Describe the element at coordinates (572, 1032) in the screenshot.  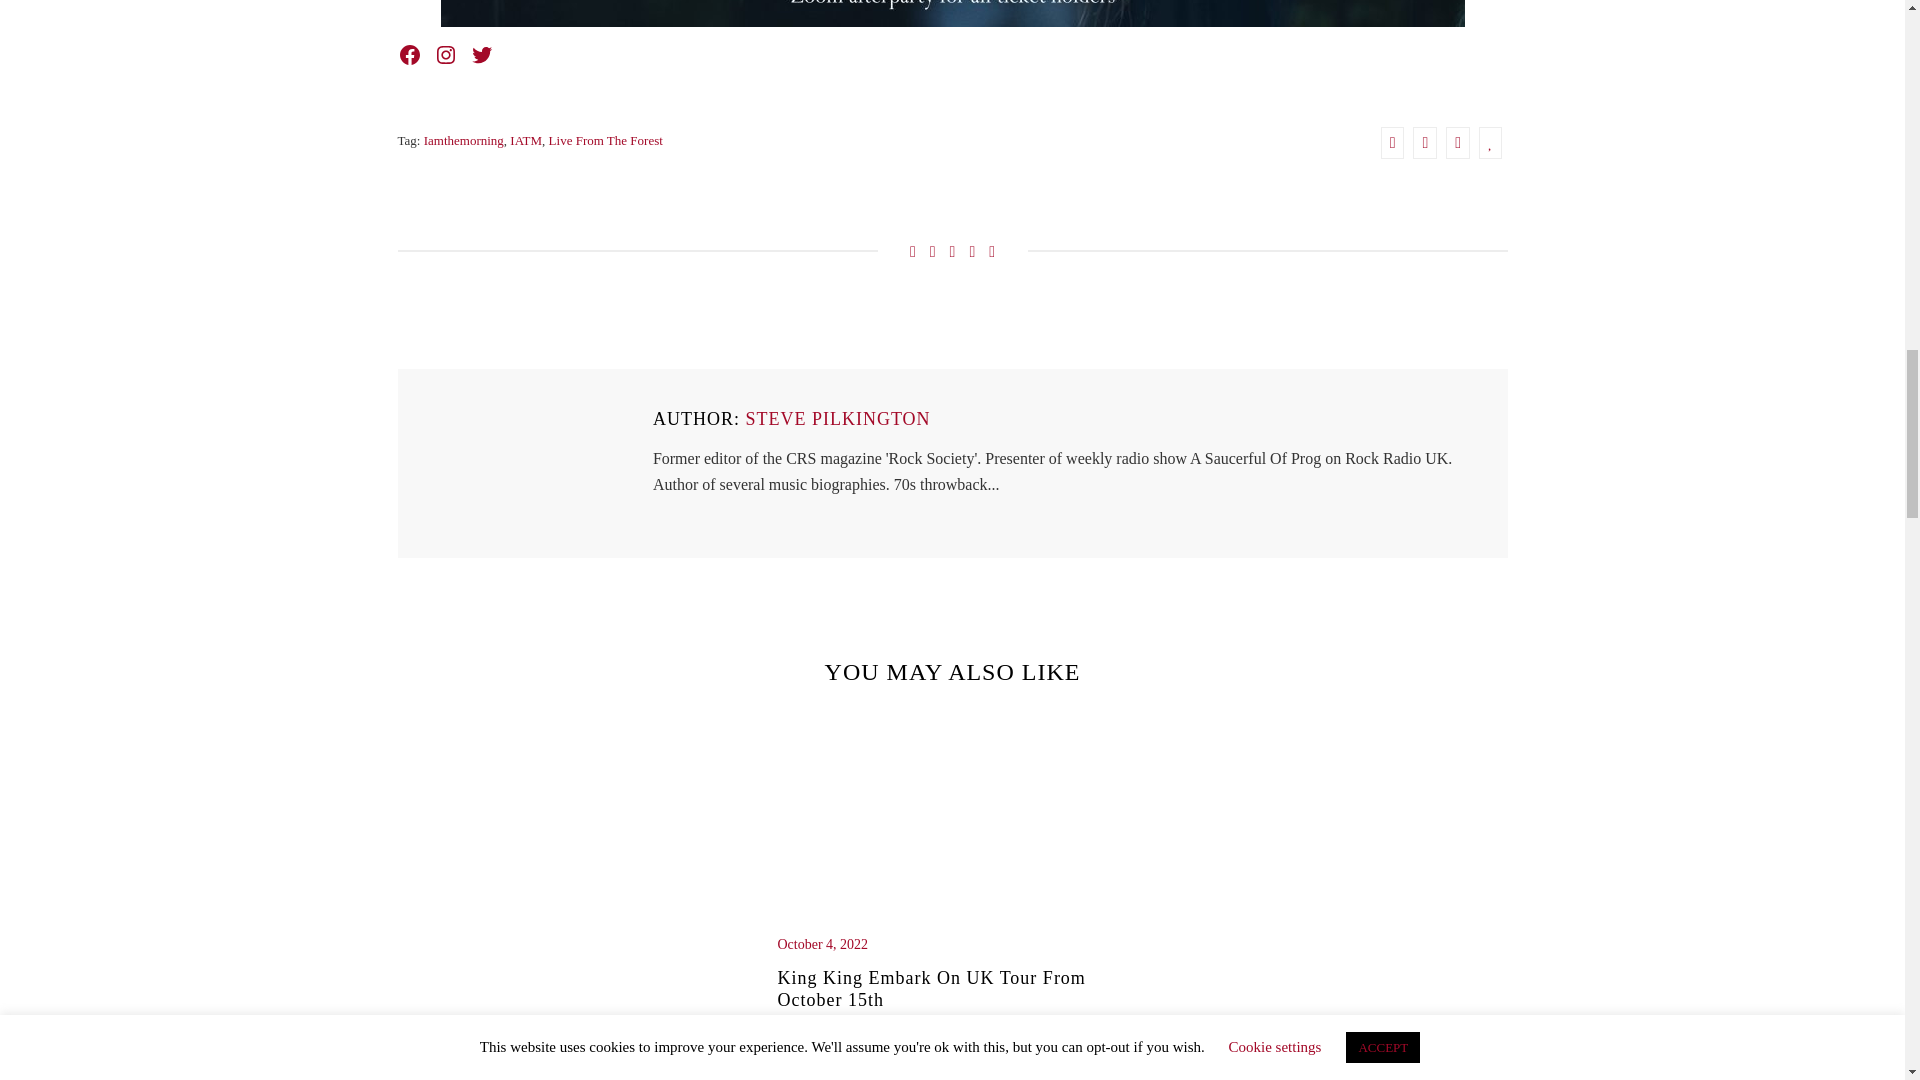
I see `June 19, 2022` at that location.